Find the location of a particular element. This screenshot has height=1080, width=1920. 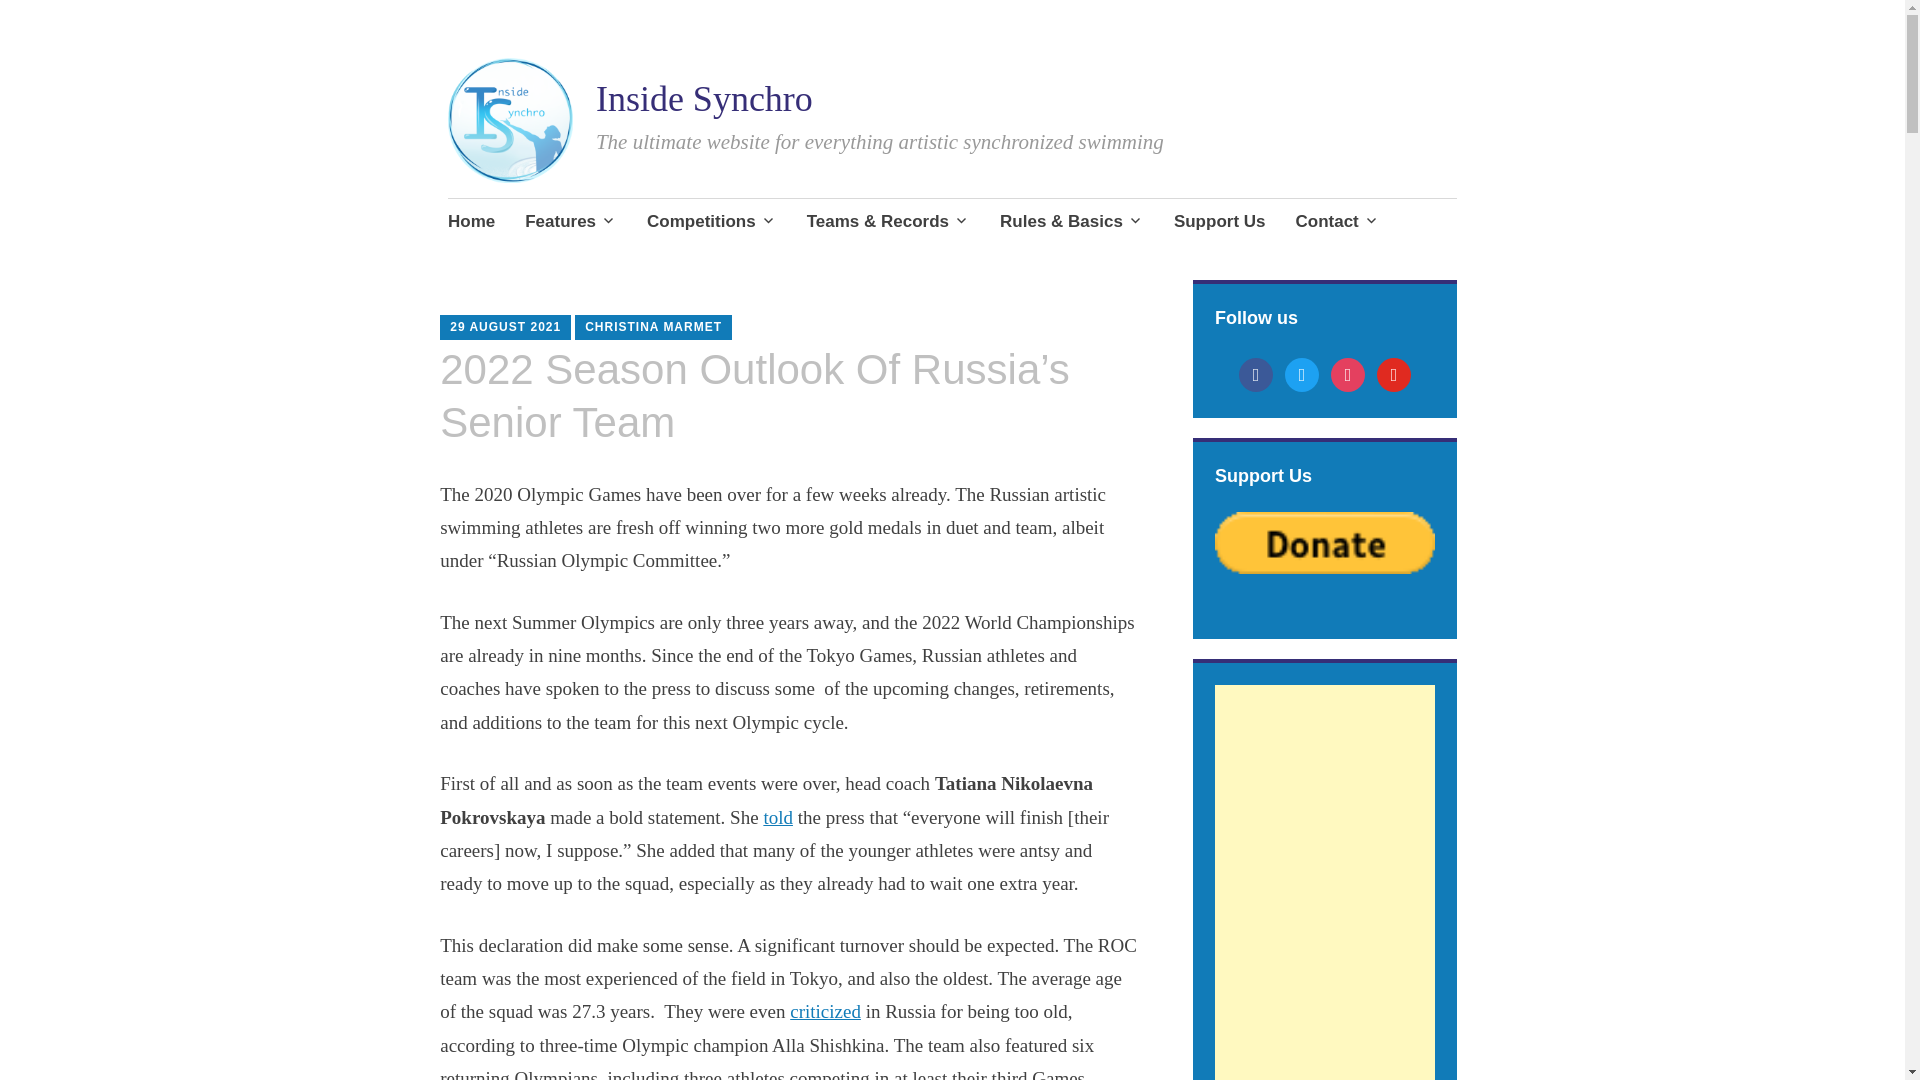

Competitions is located at coordinates (712, 222).